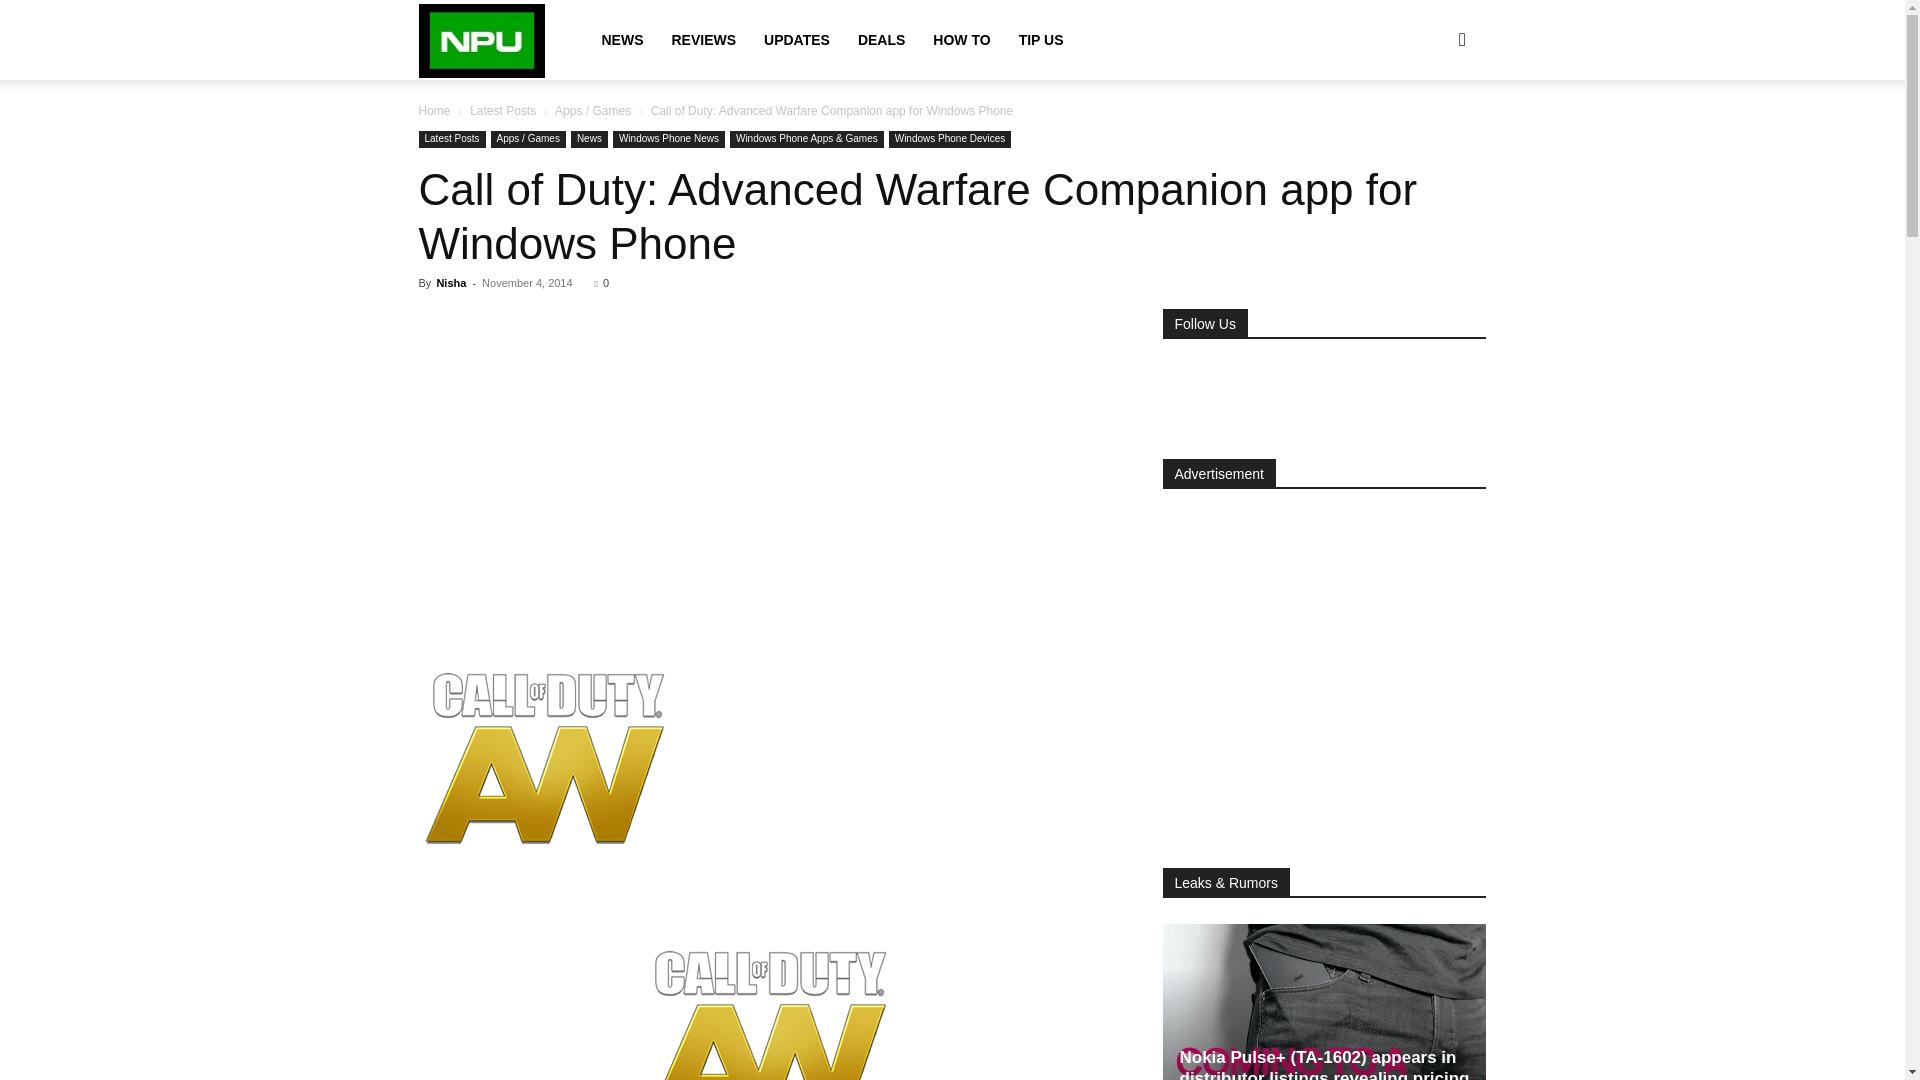 Image resolution: width=1920 pixels, height=1080 pixels. I want to click on Search, so click(1430, 136).